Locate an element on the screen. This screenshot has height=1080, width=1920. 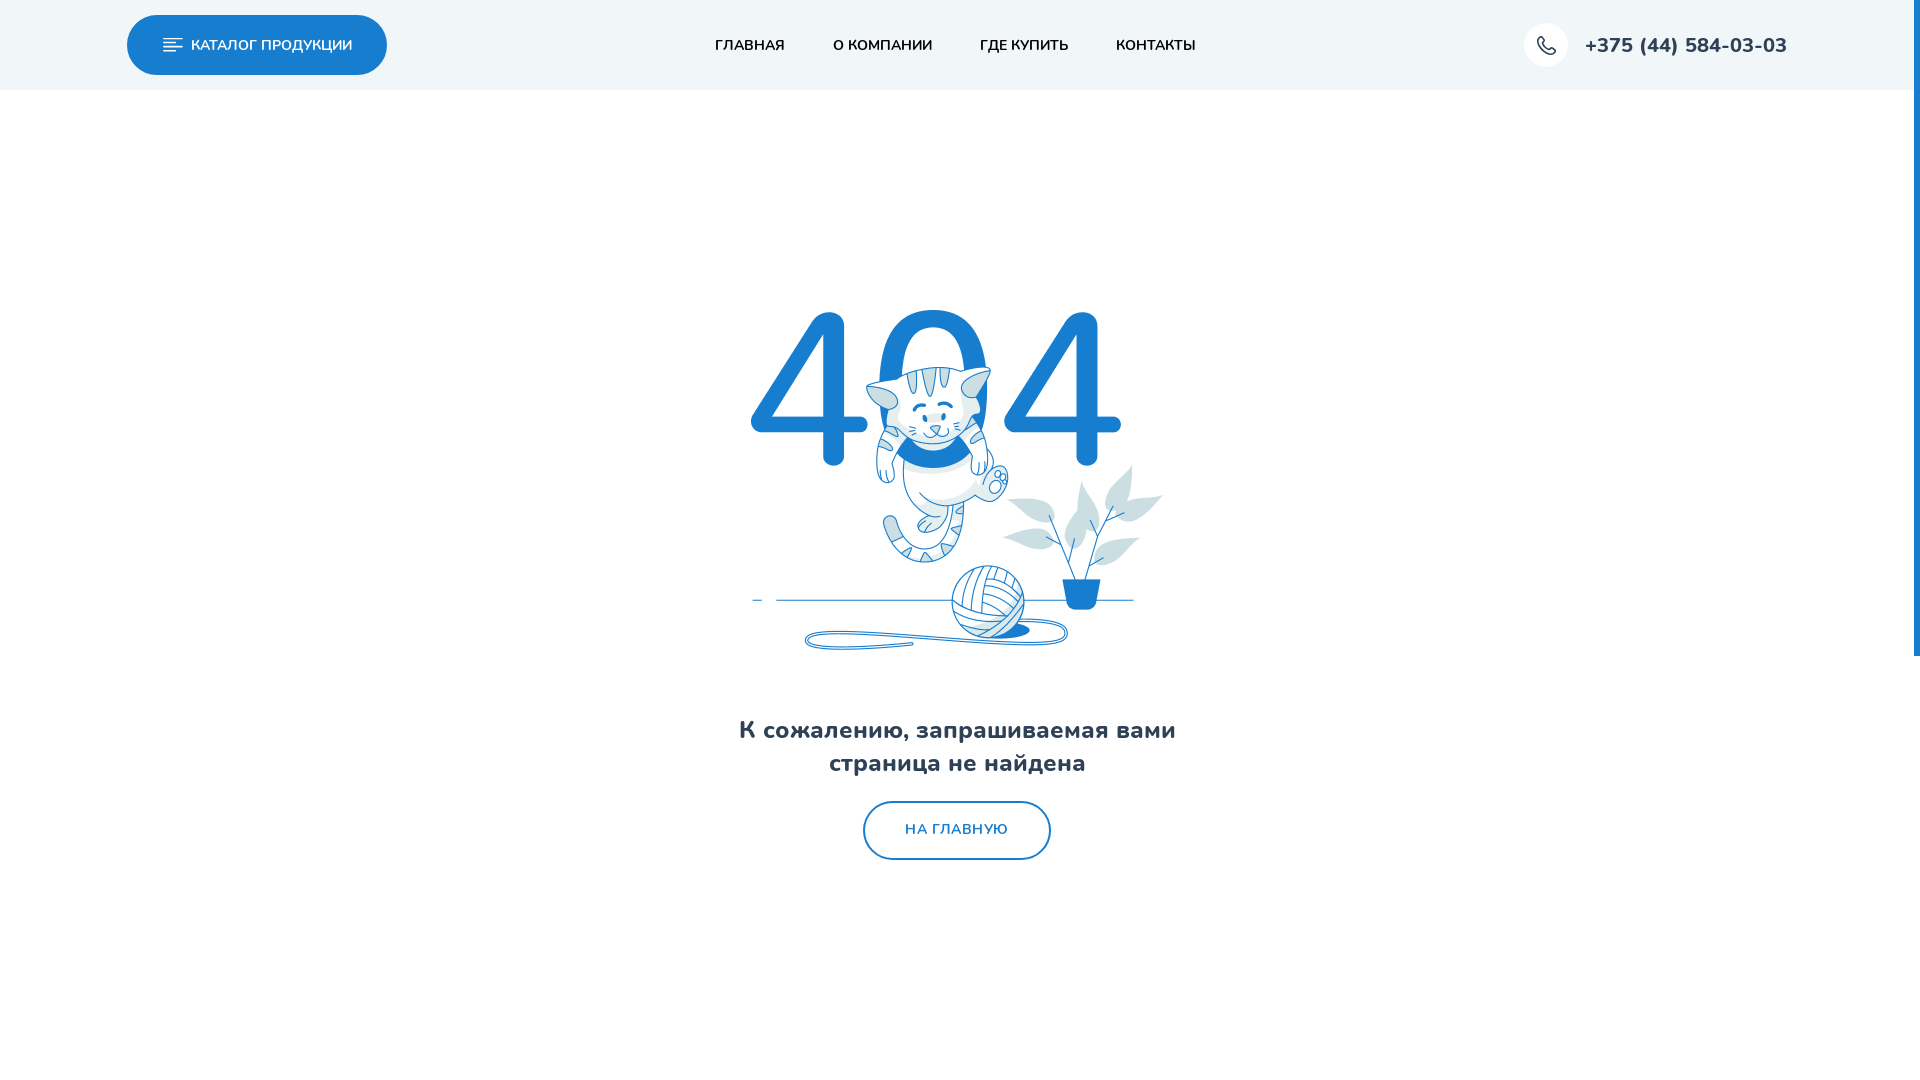
+375 (44) 584-03-03 is located at coordinates (1656, 45).